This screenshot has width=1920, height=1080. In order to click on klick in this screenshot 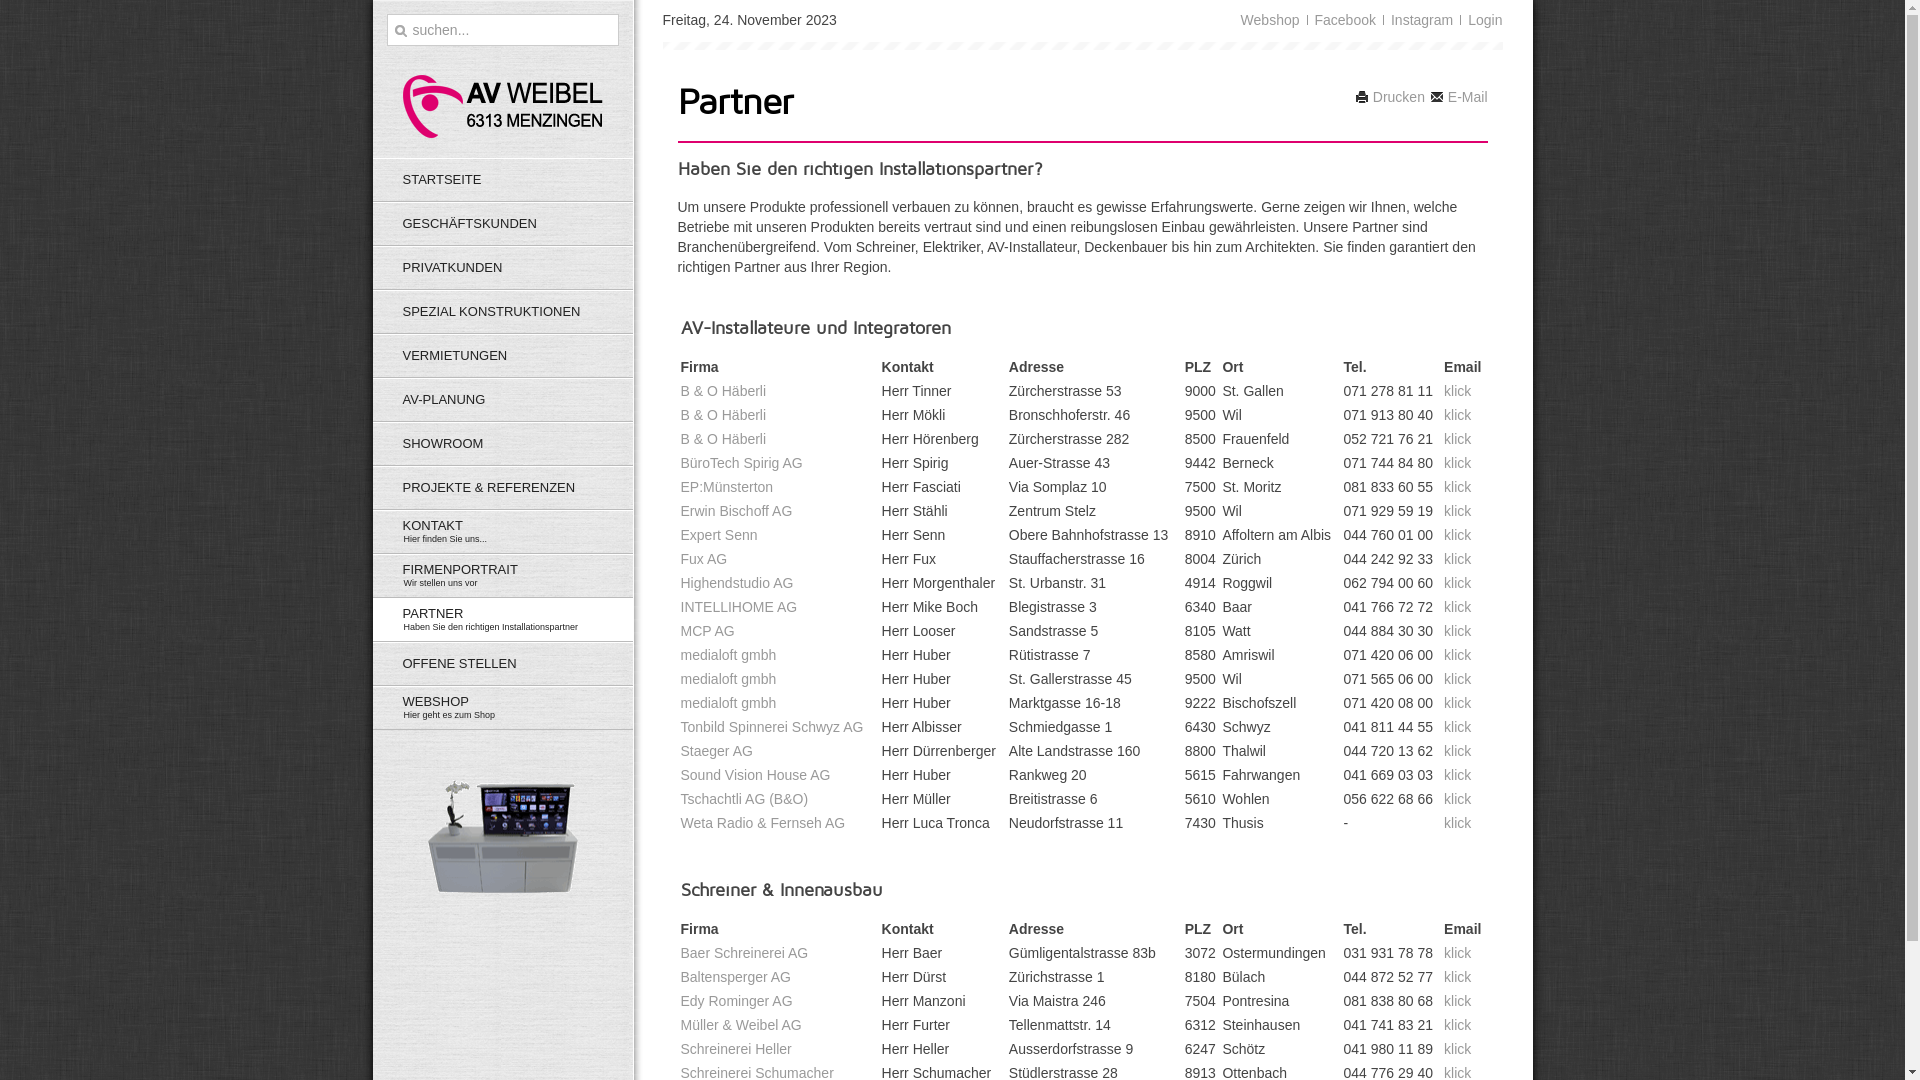, I will do `click(1458, 607)`.